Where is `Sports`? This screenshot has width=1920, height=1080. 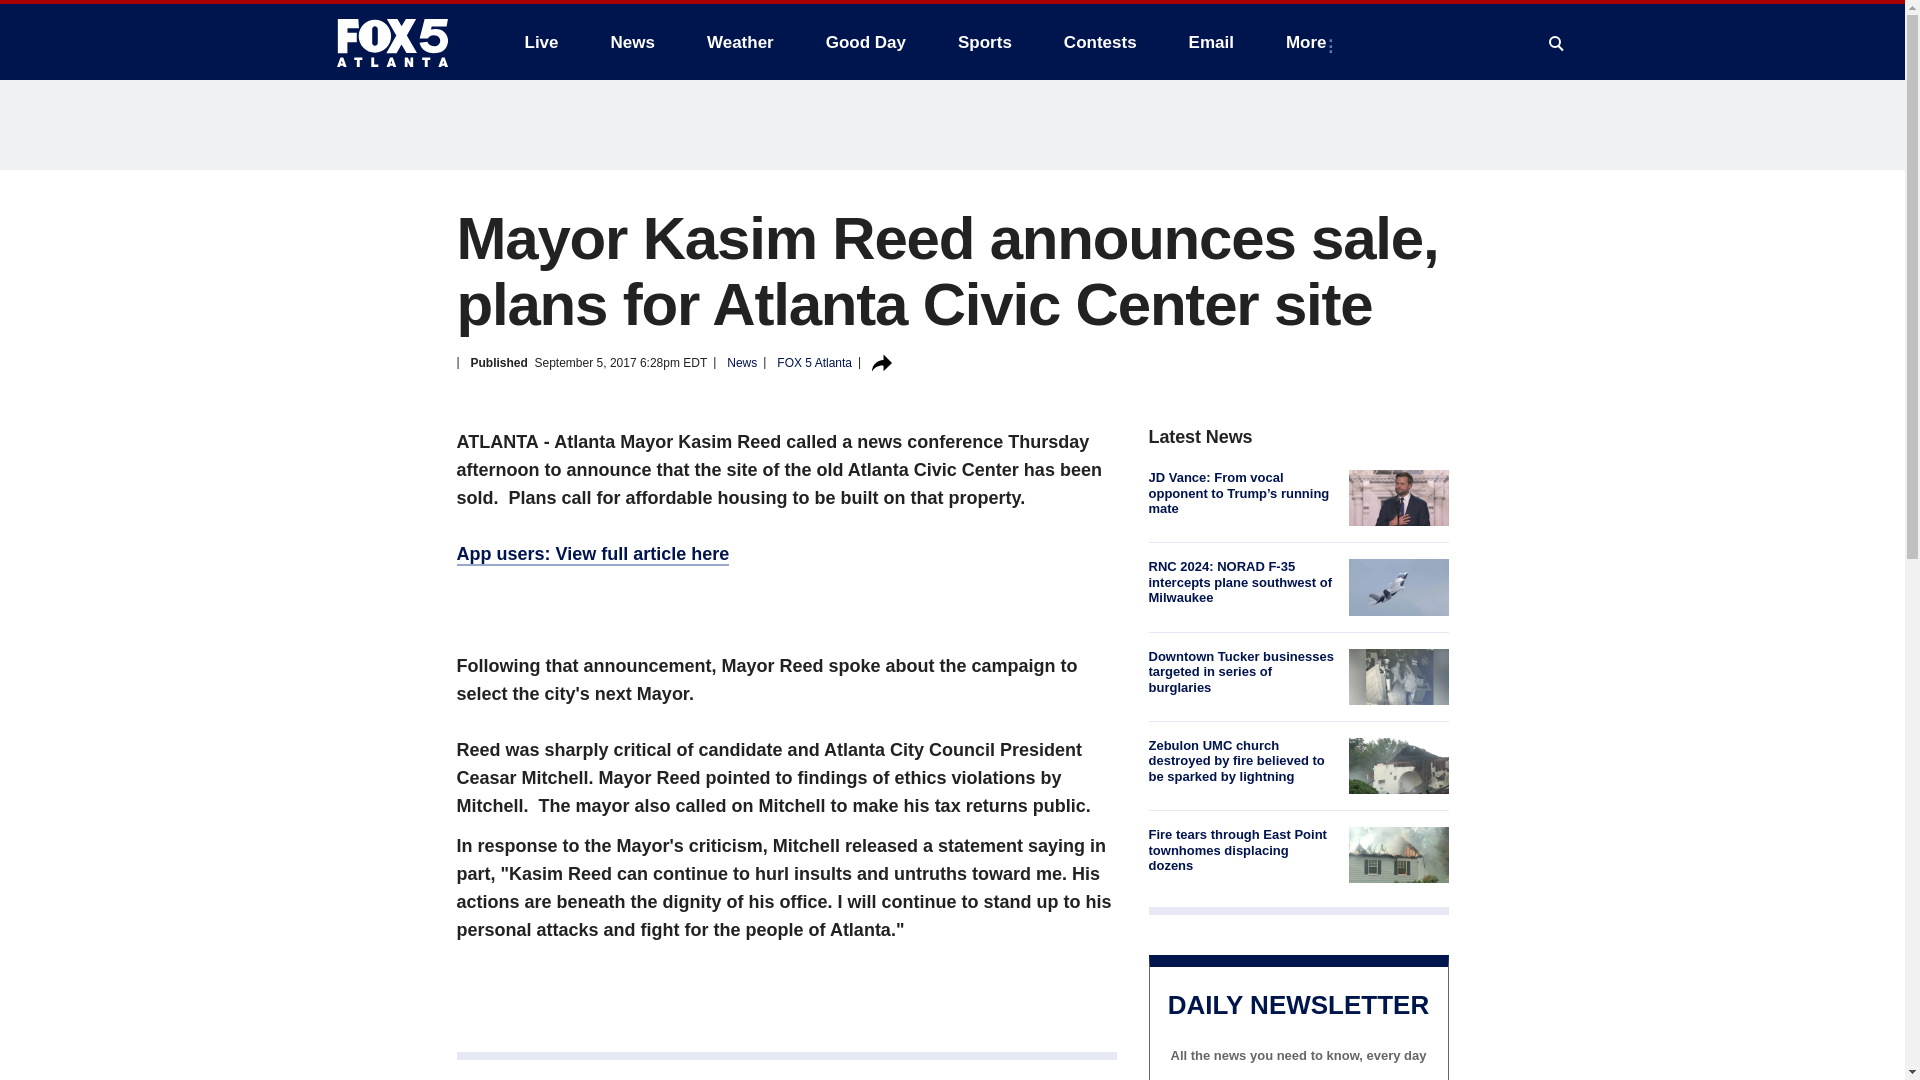
Sports is located at coordinates (984, 42).